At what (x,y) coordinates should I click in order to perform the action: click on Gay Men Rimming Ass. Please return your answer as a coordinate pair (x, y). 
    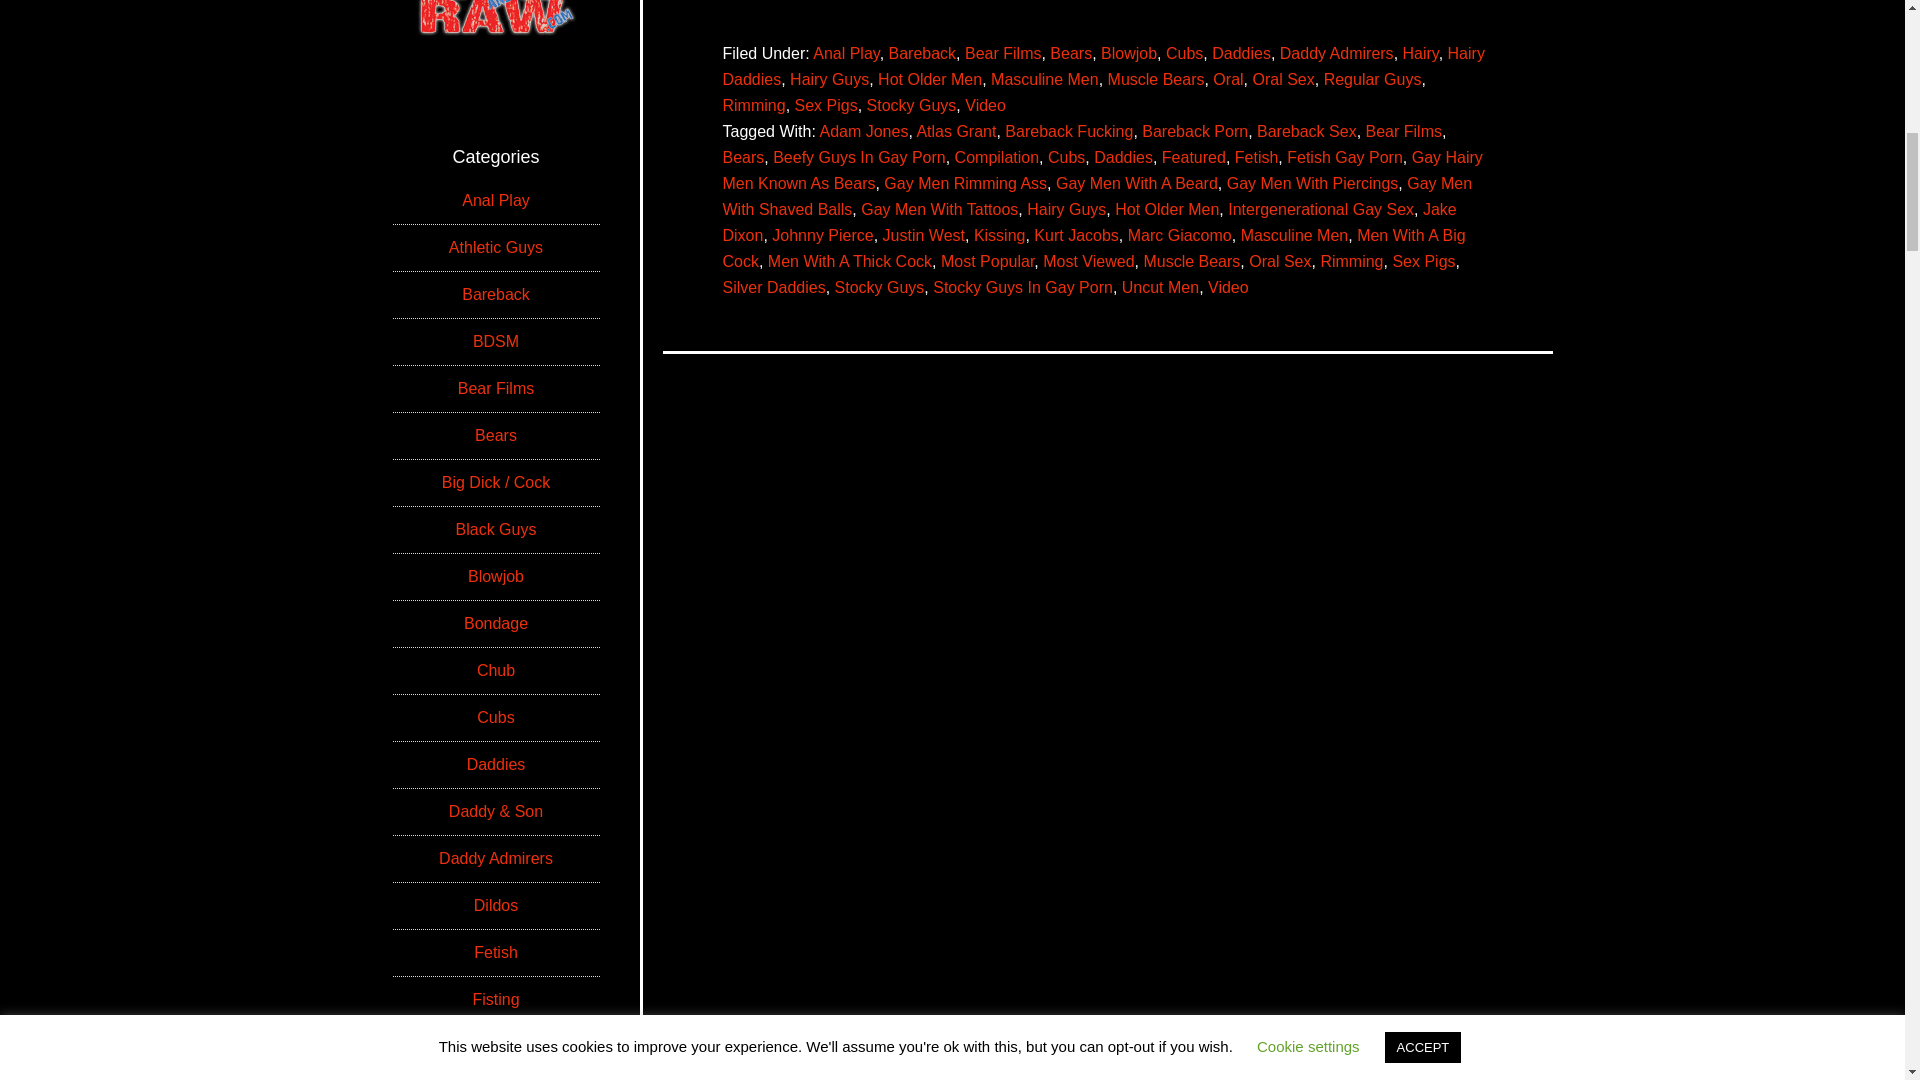
    Looking at the image, I should click on (964, 183).